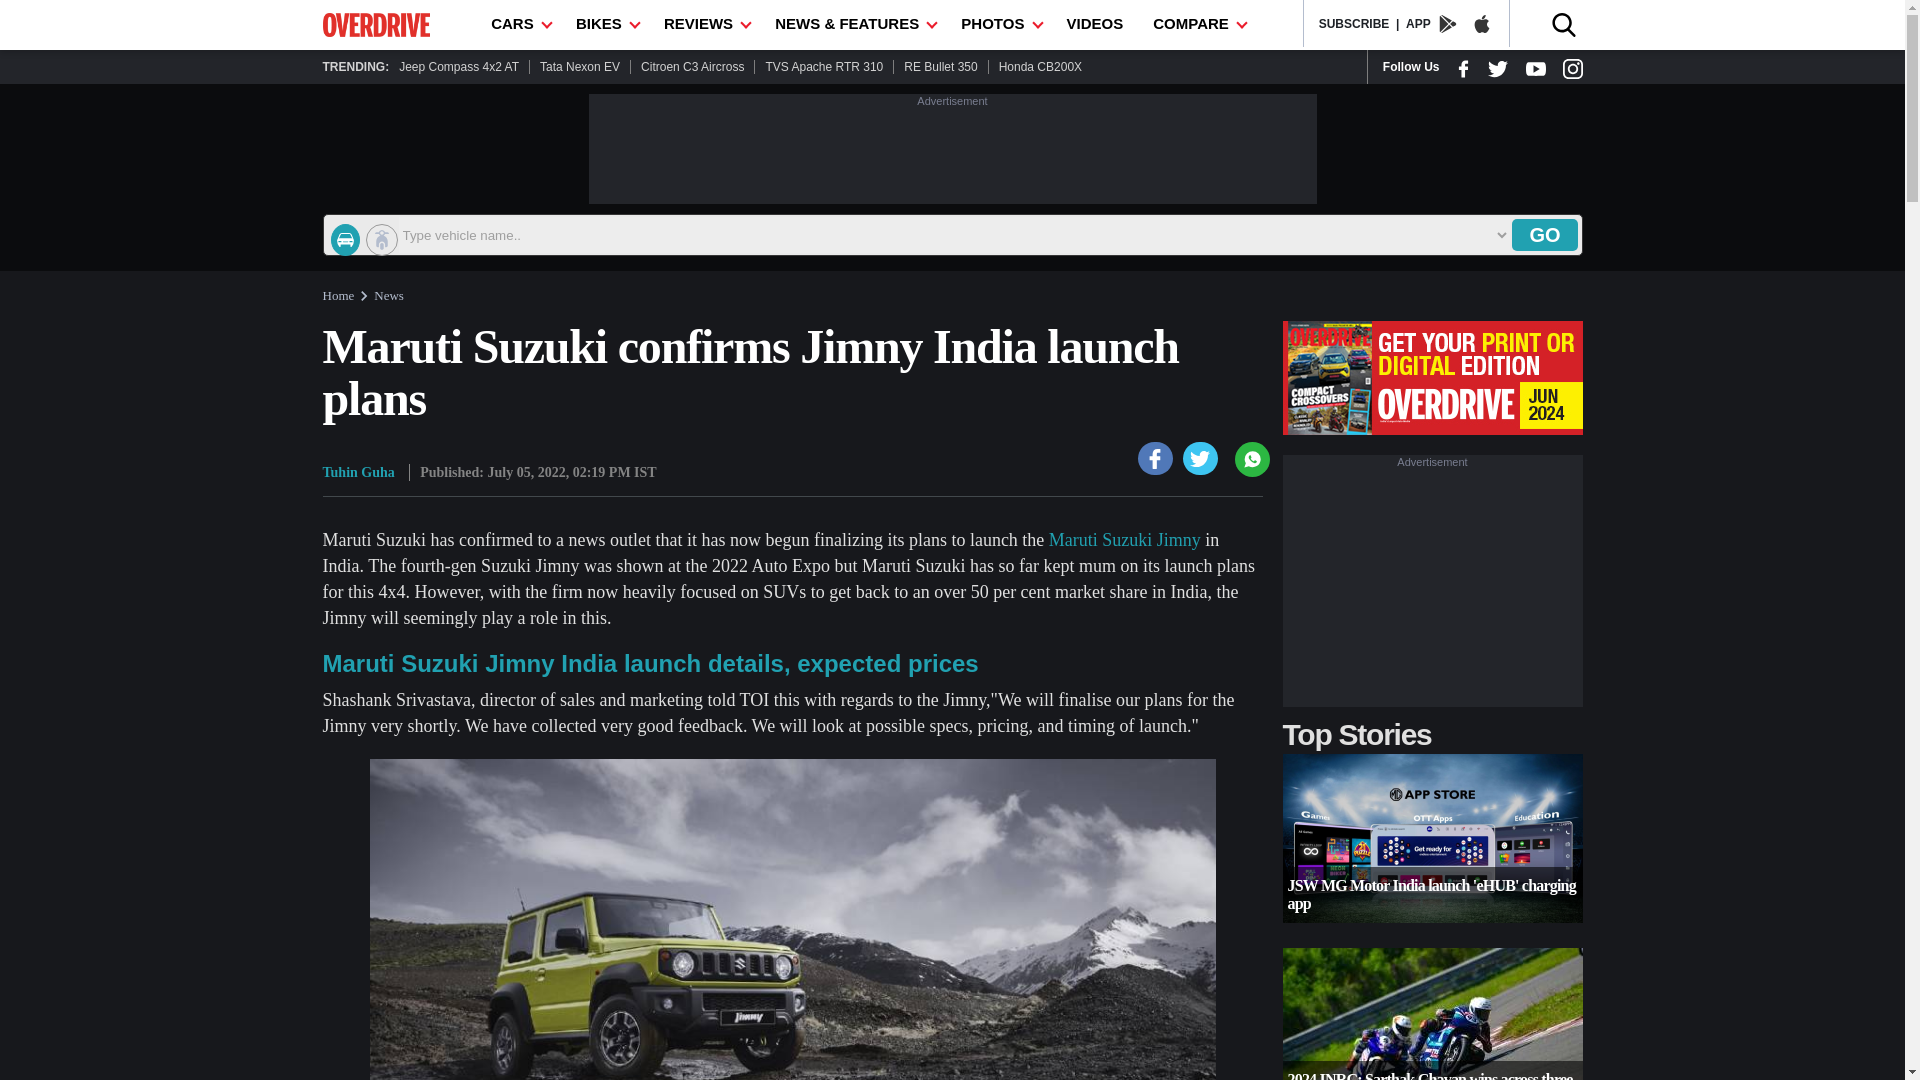  What do you see at coordinates (518, 24) in the screenshot?
I see `CARS` at bounding box center [518, 24].